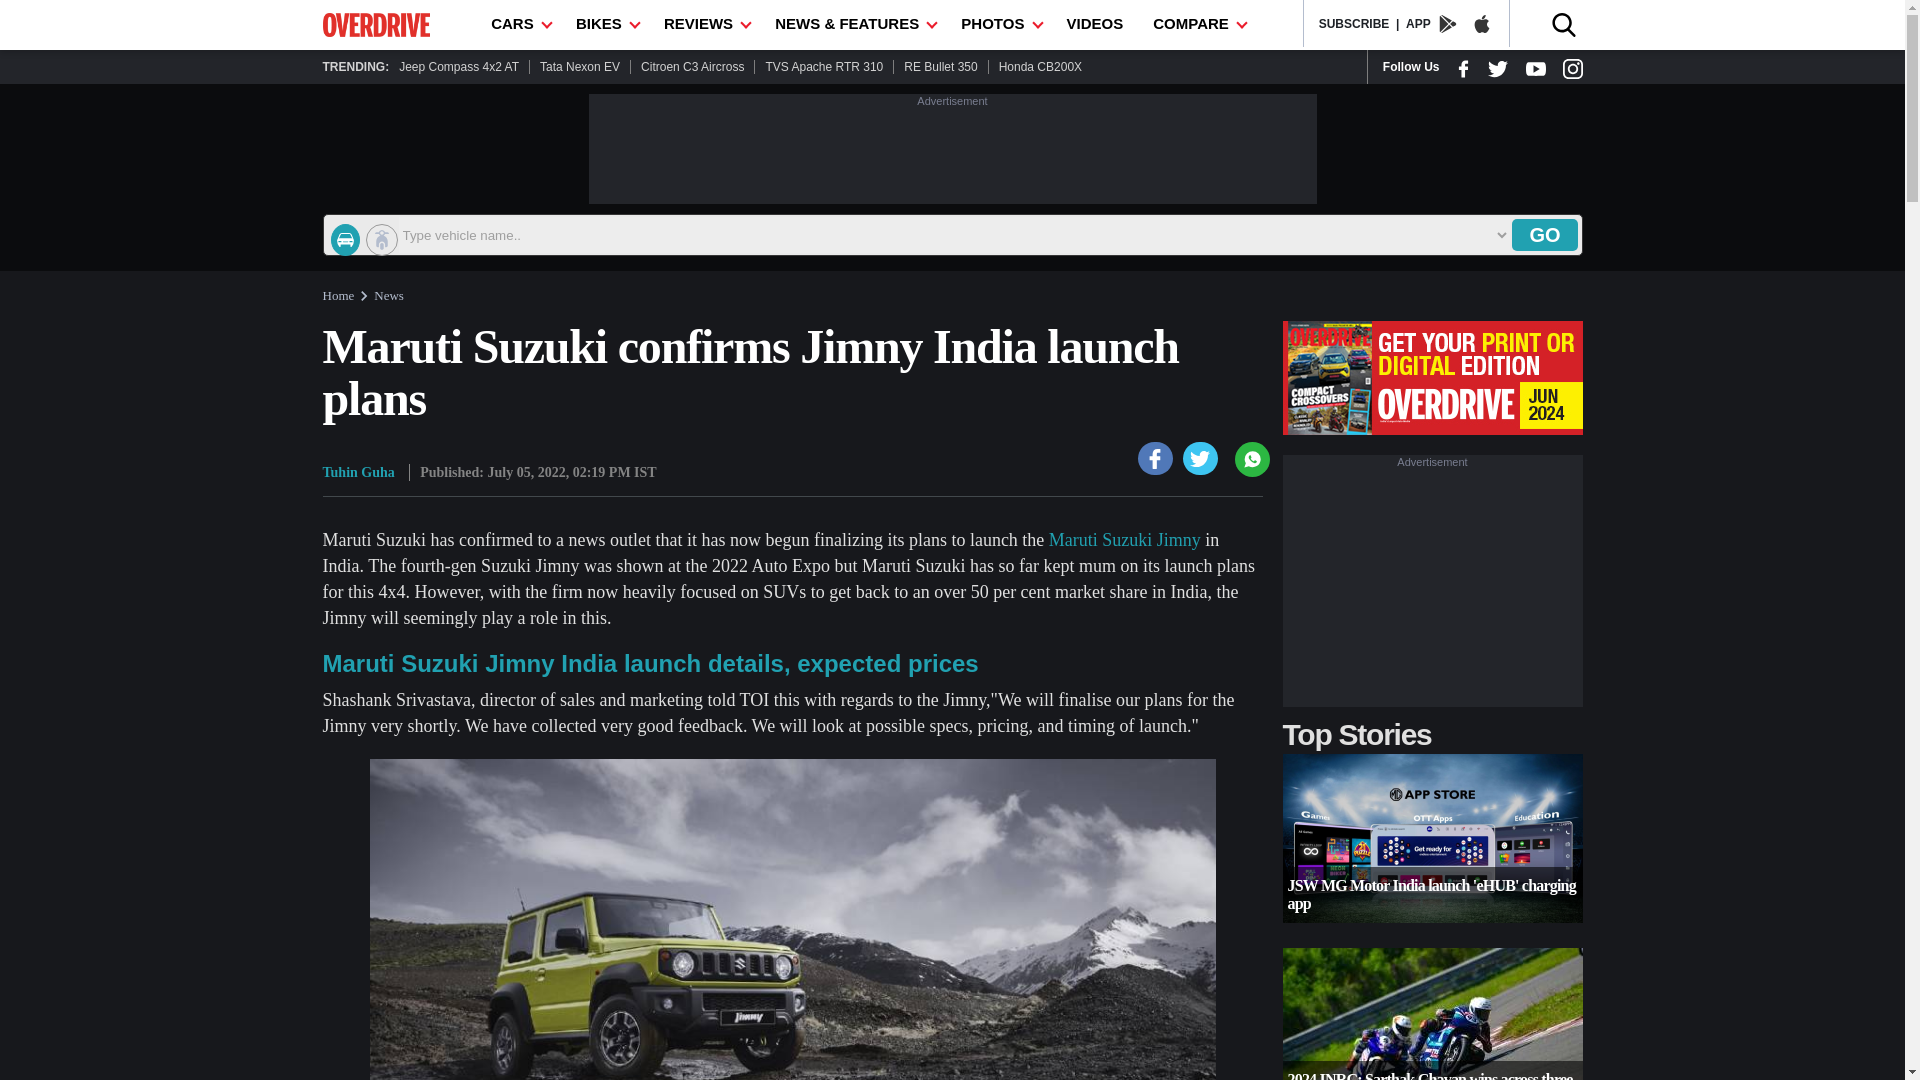  What do you see at coordinates (518, 24) in the screenshot?
I see `CARS` at bounding box center [518, 24].